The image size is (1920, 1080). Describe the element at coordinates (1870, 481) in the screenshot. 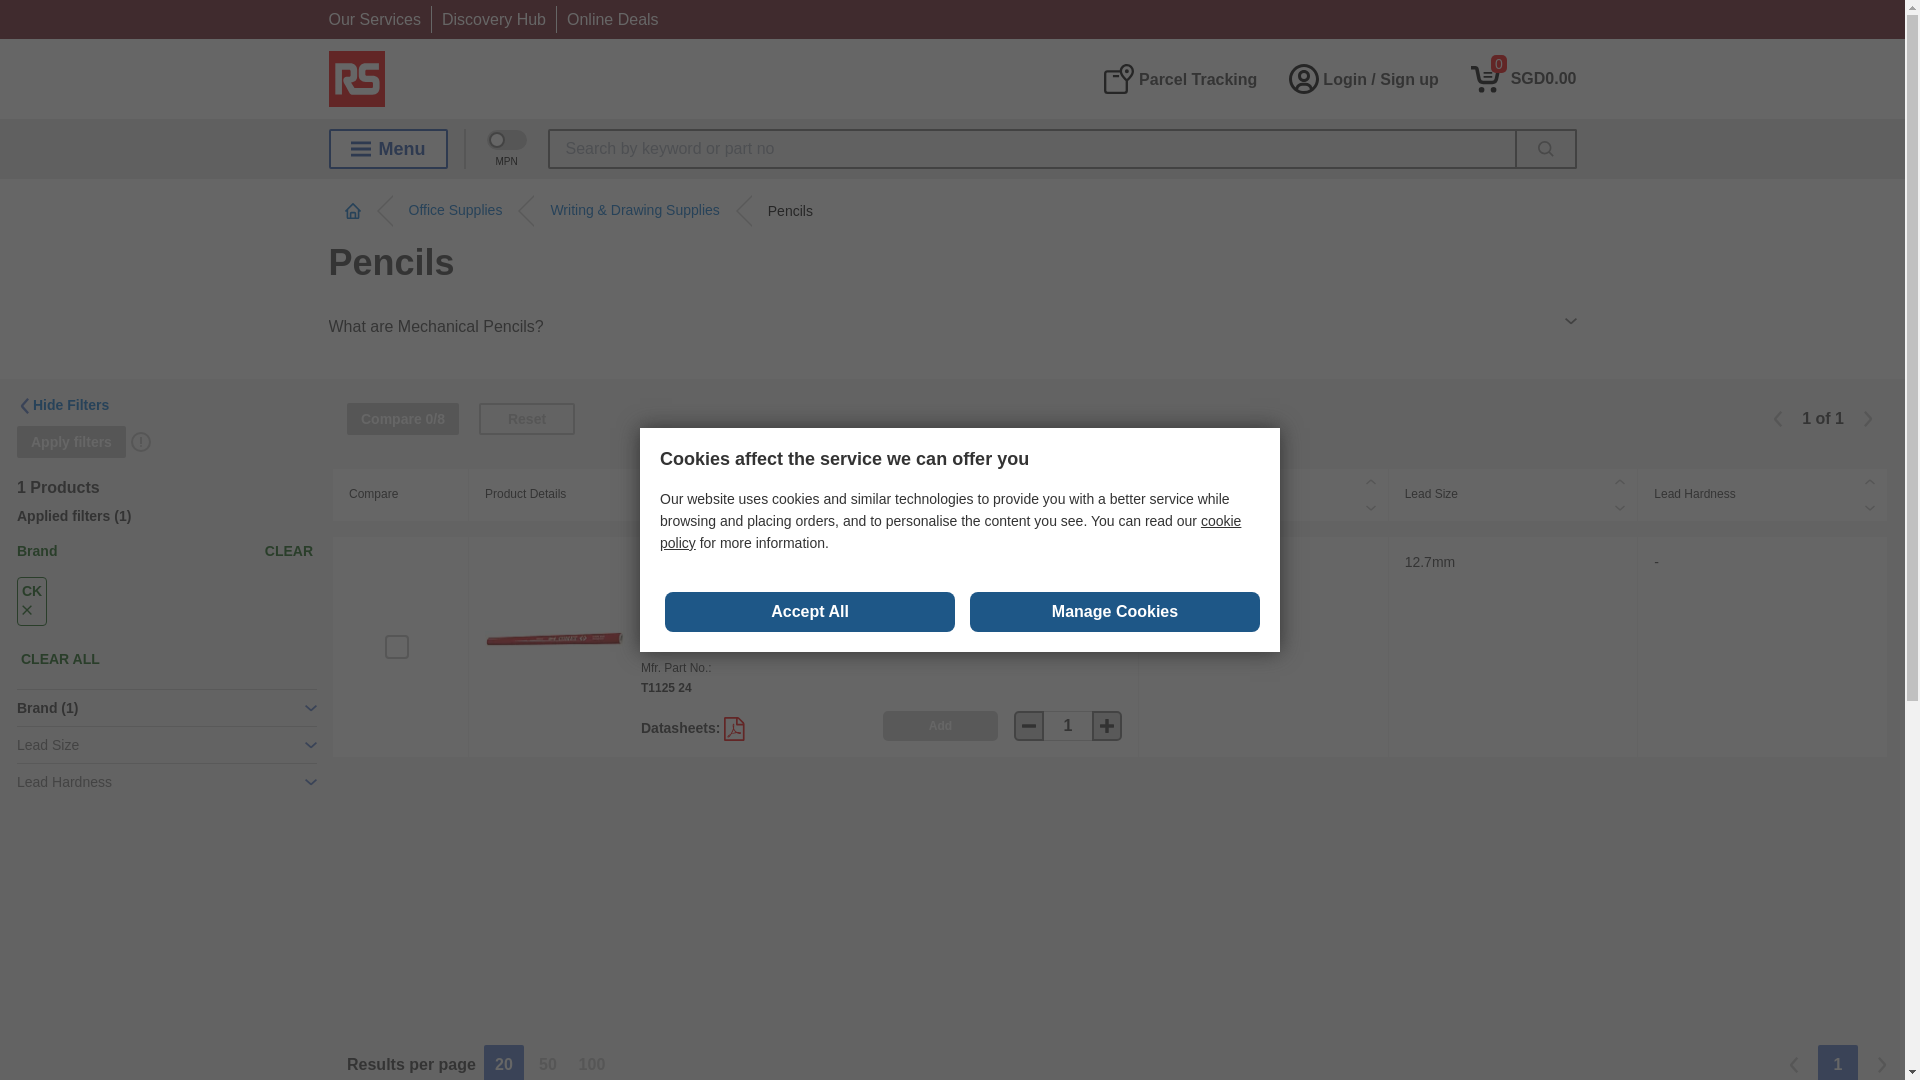

I see `Sort ascending` at that location.